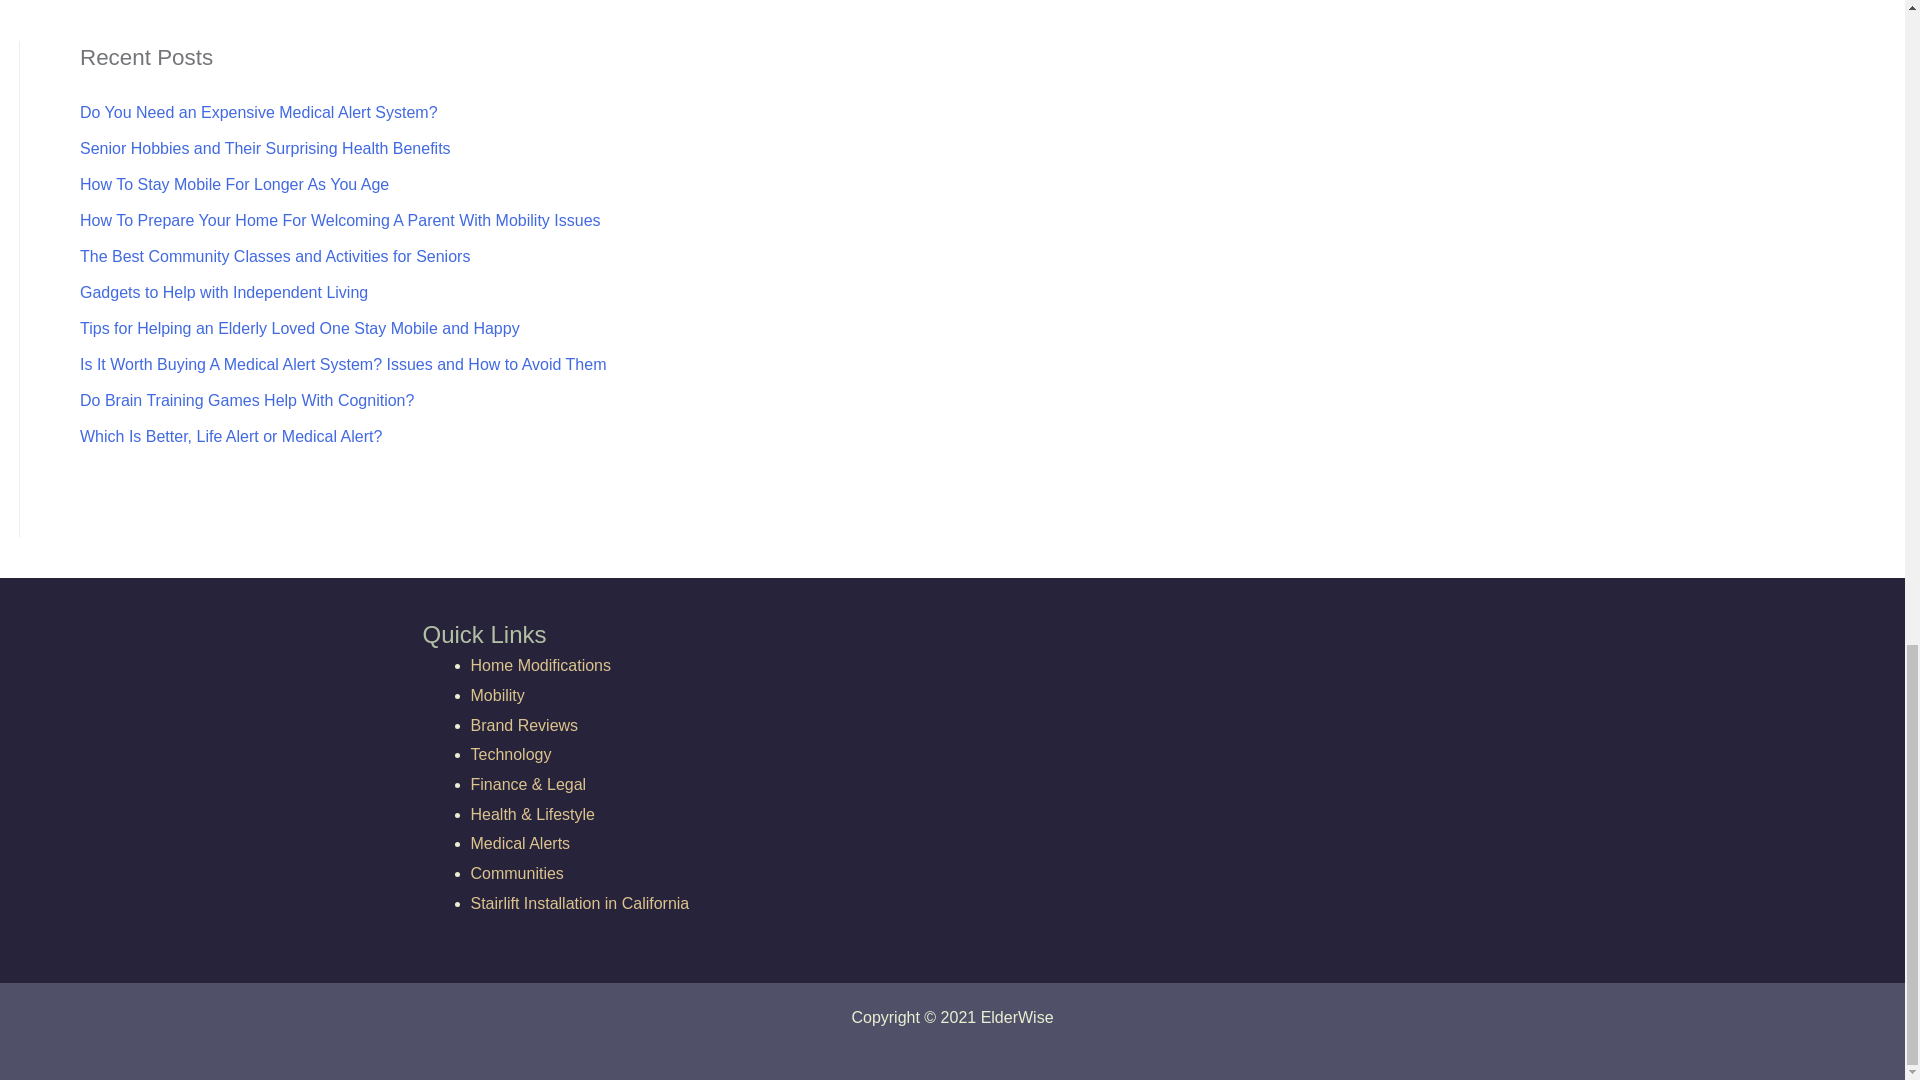  What do you see at coordinates (510, 754) in the screenshot?
I see `Technology` at bounding box center [510, 754].